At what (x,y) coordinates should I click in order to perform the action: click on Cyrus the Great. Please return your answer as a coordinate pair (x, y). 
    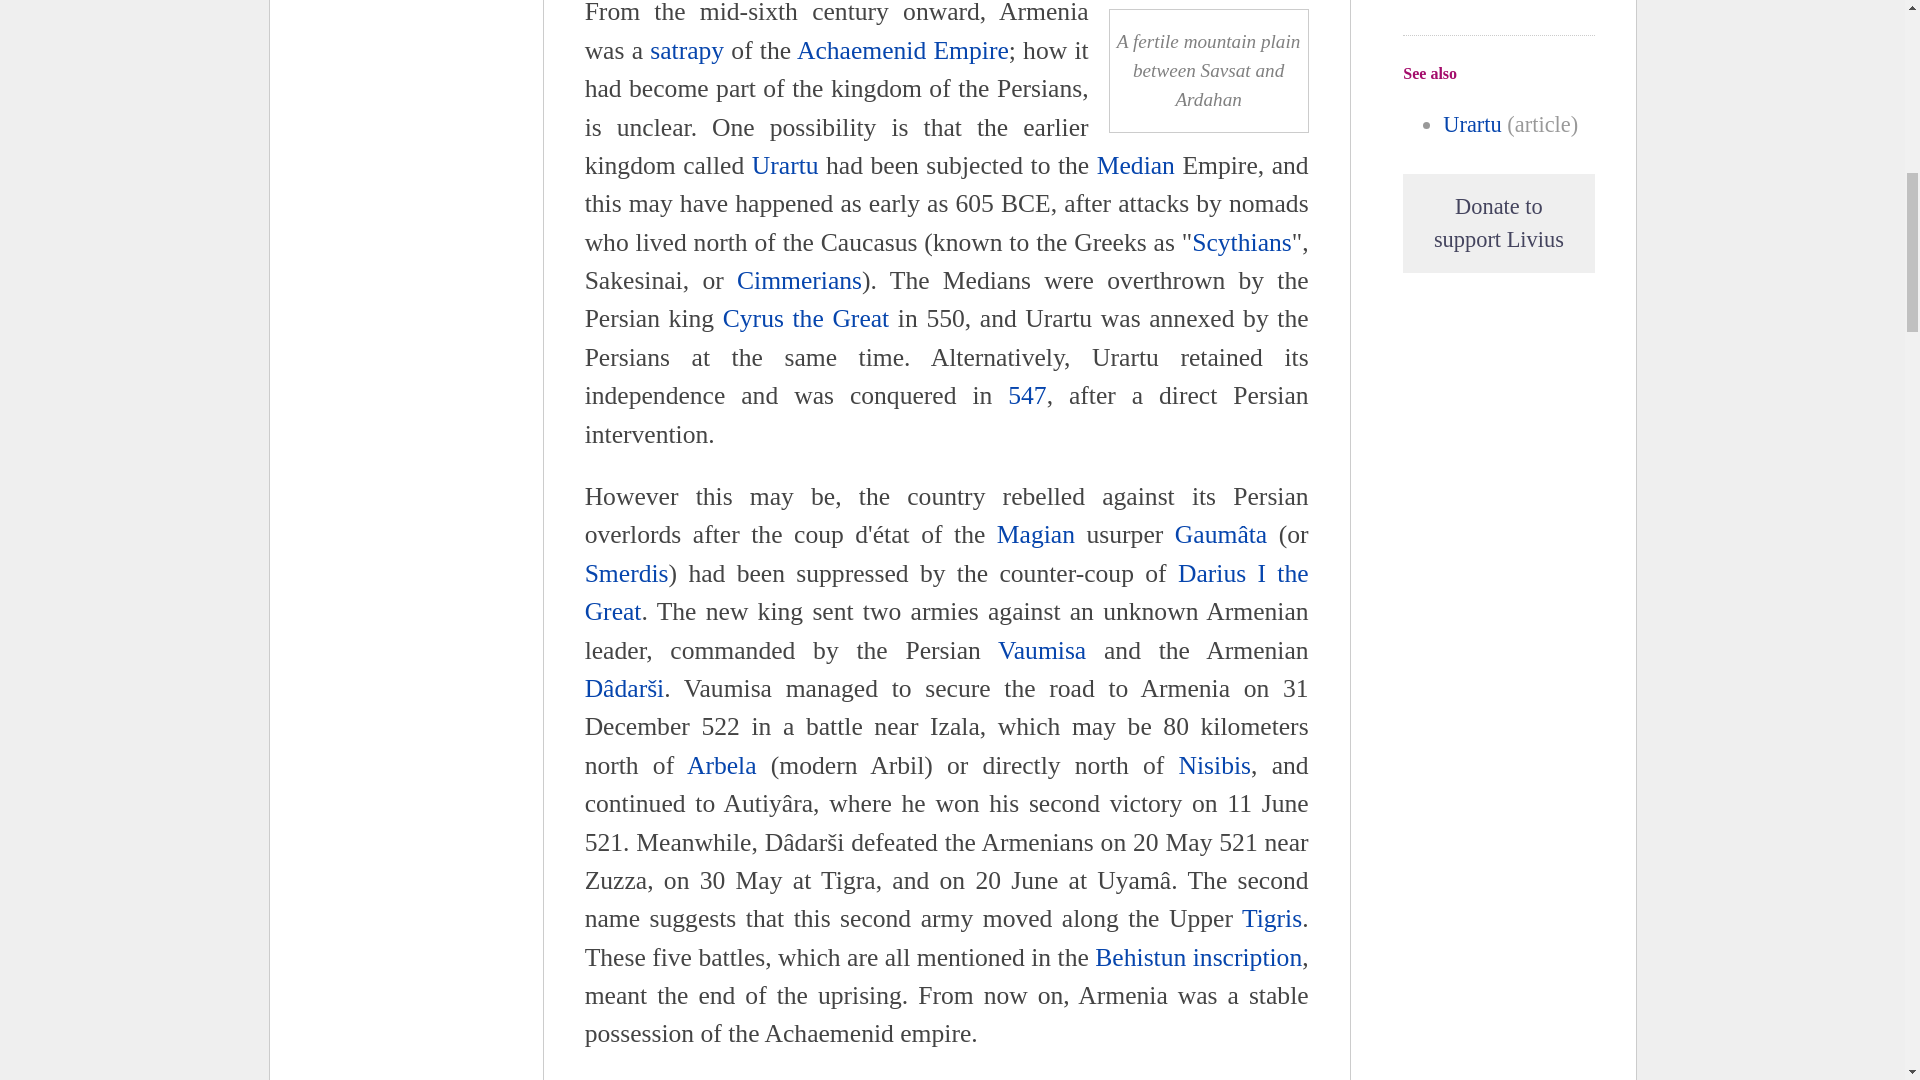
    Looking at the image, I should click on (806, 318).